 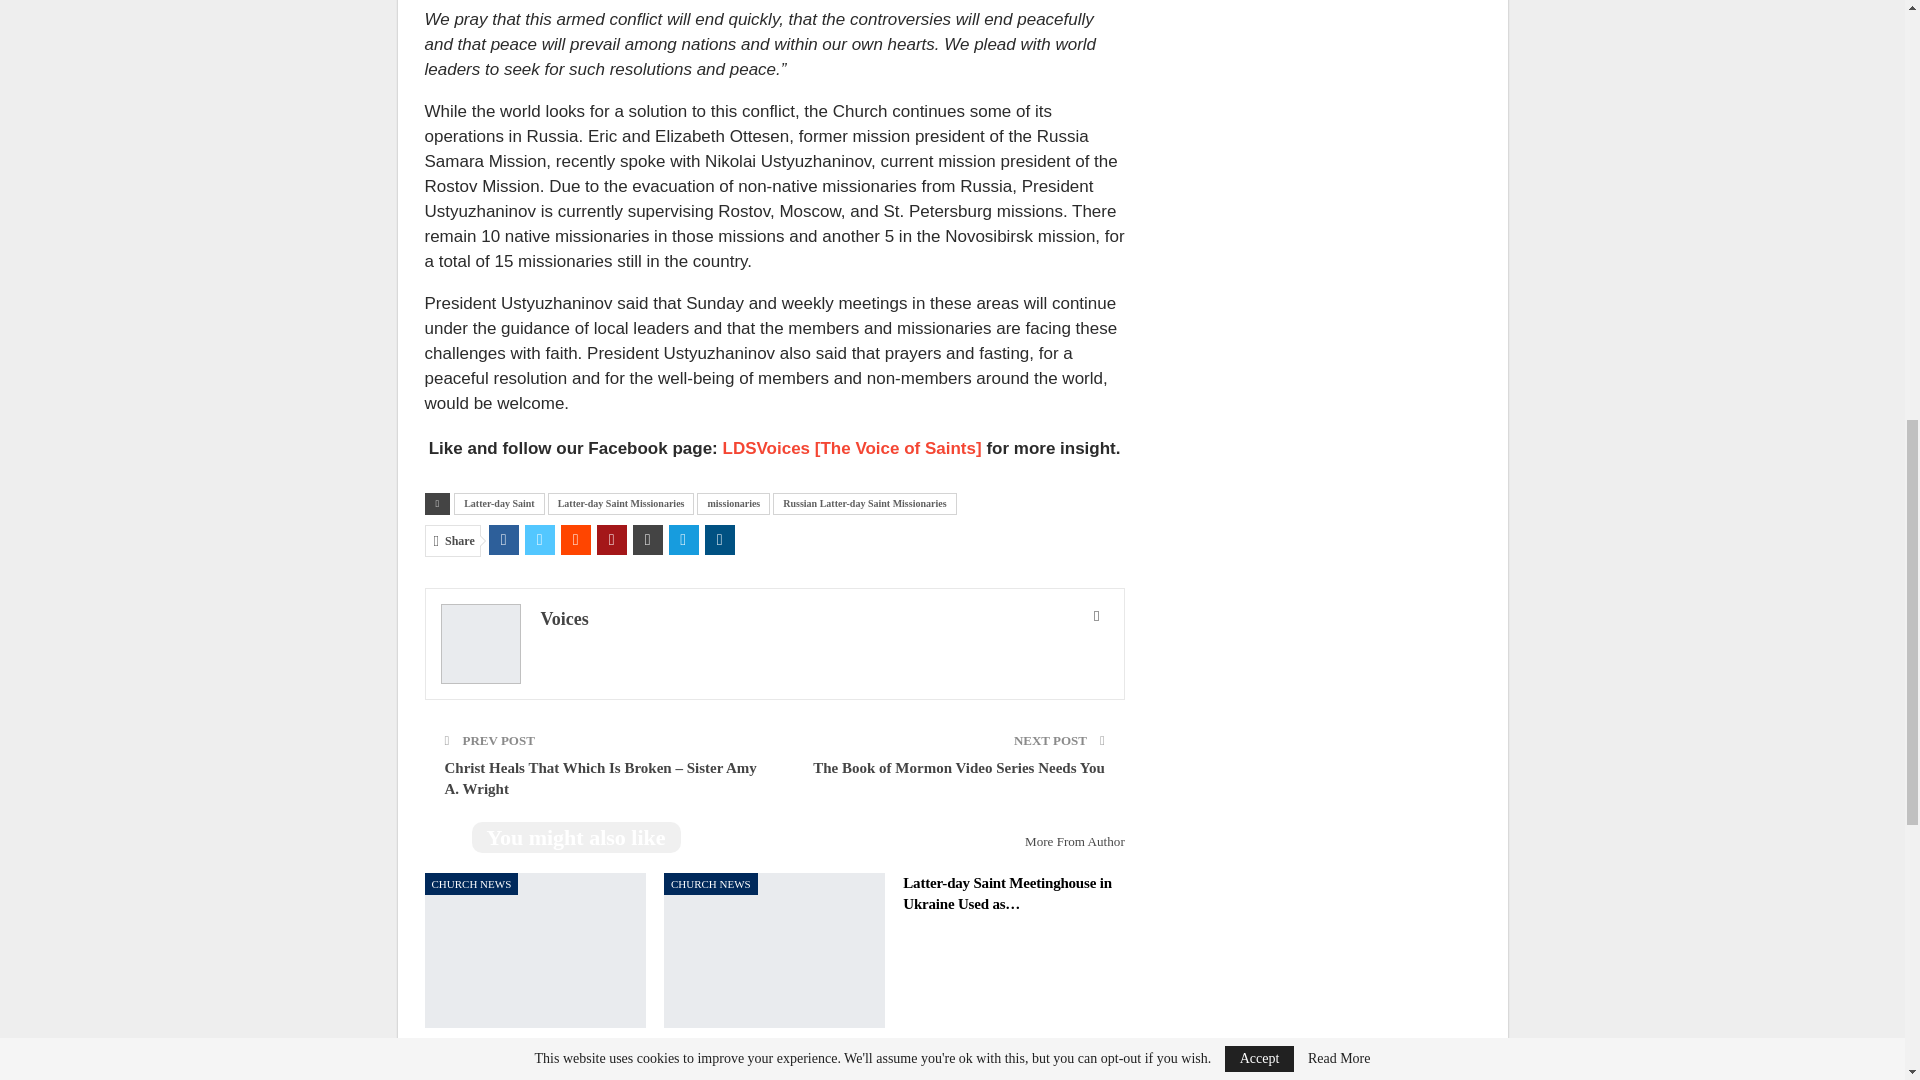 I want to click on Latter-day Saint Volunteers Aid in Florida Hurricane Cleanup, so click(x=530, y=1058).